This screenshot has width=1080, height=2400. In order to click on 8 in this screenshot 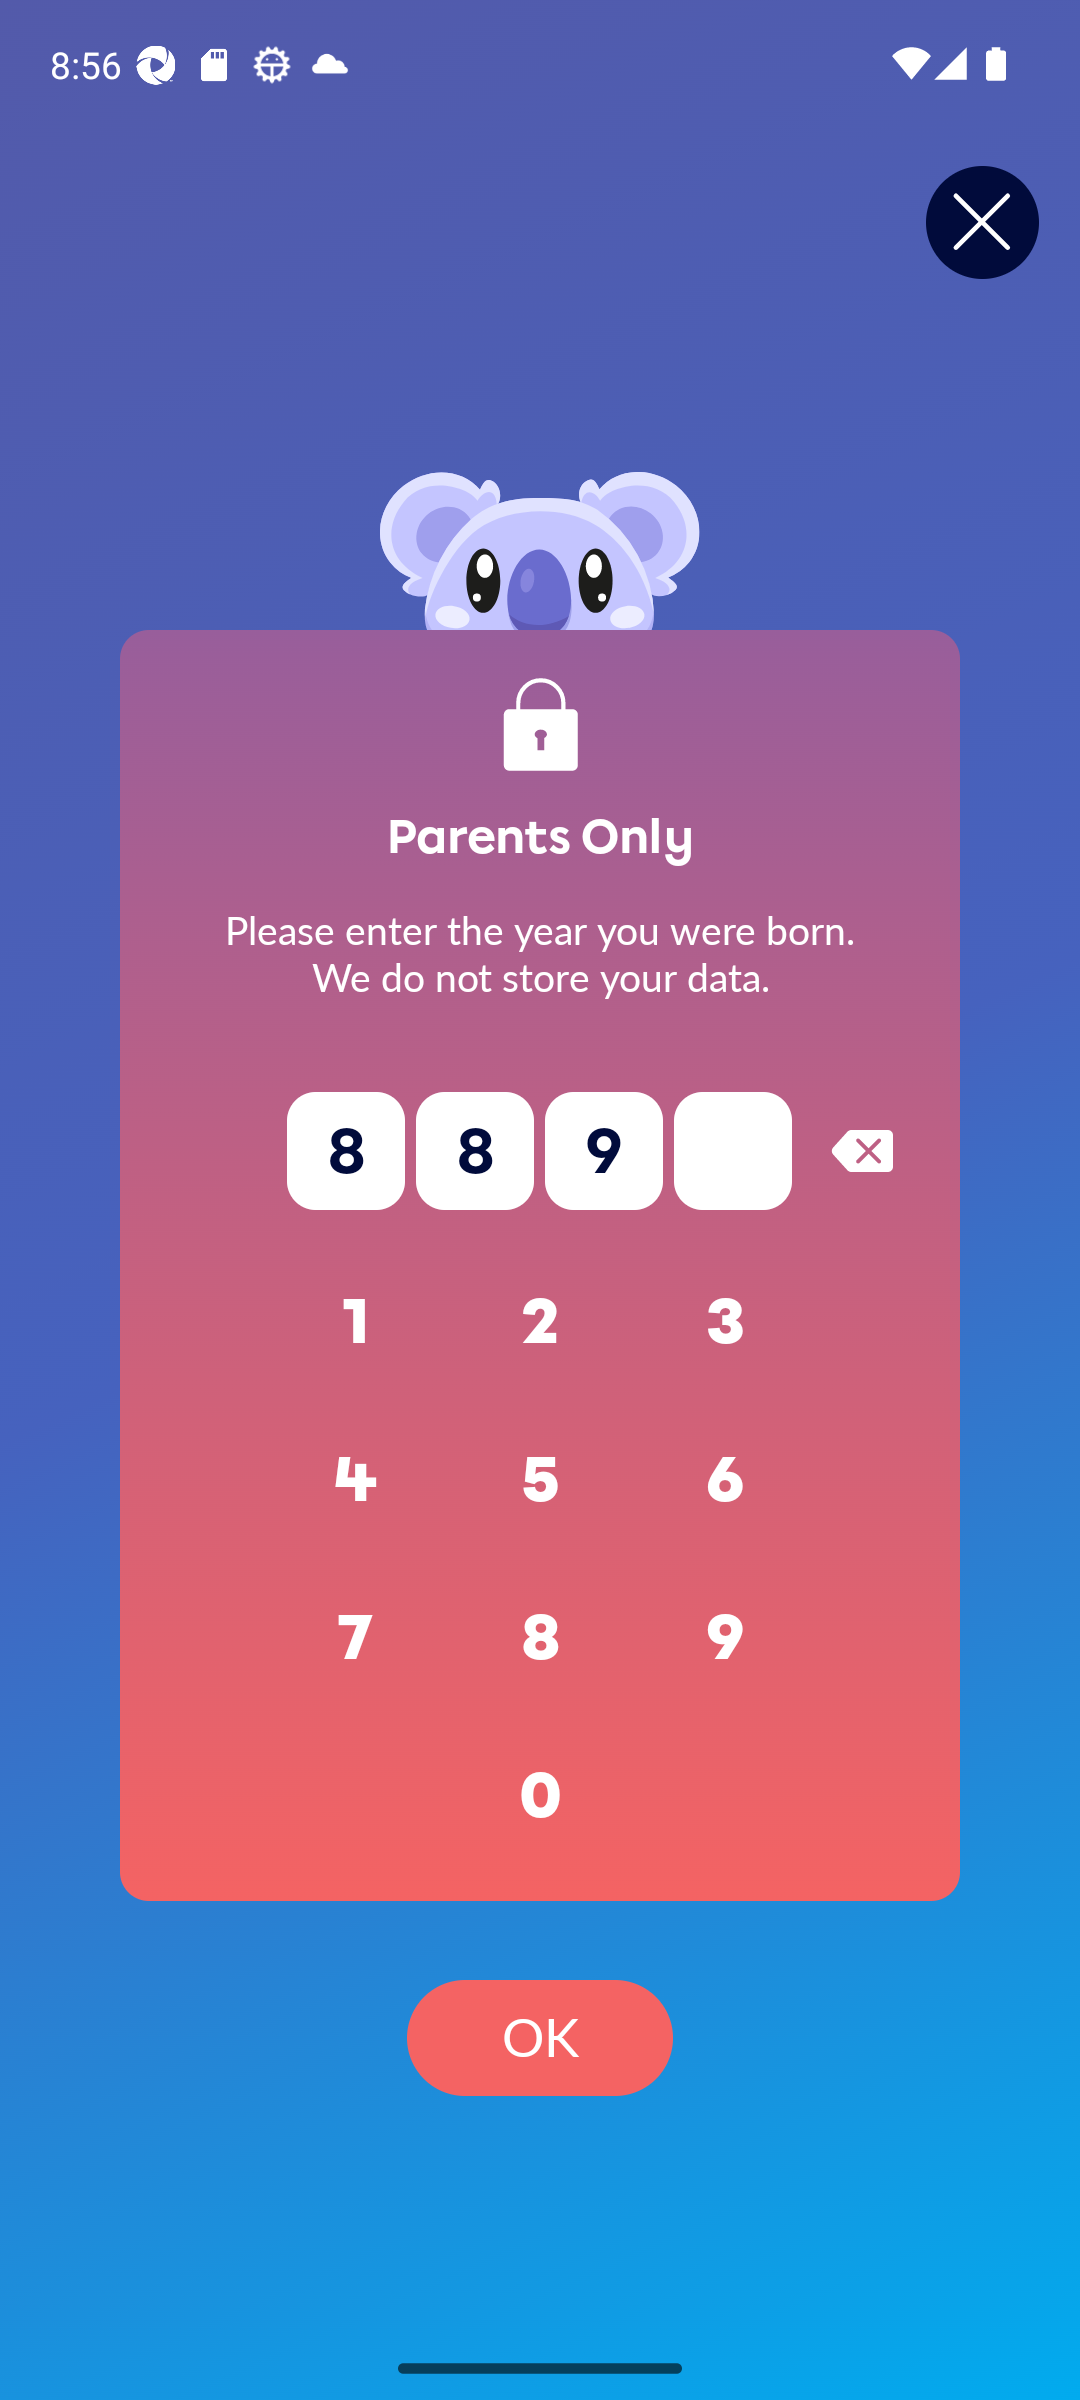, I will do `click(540, 1638)`.